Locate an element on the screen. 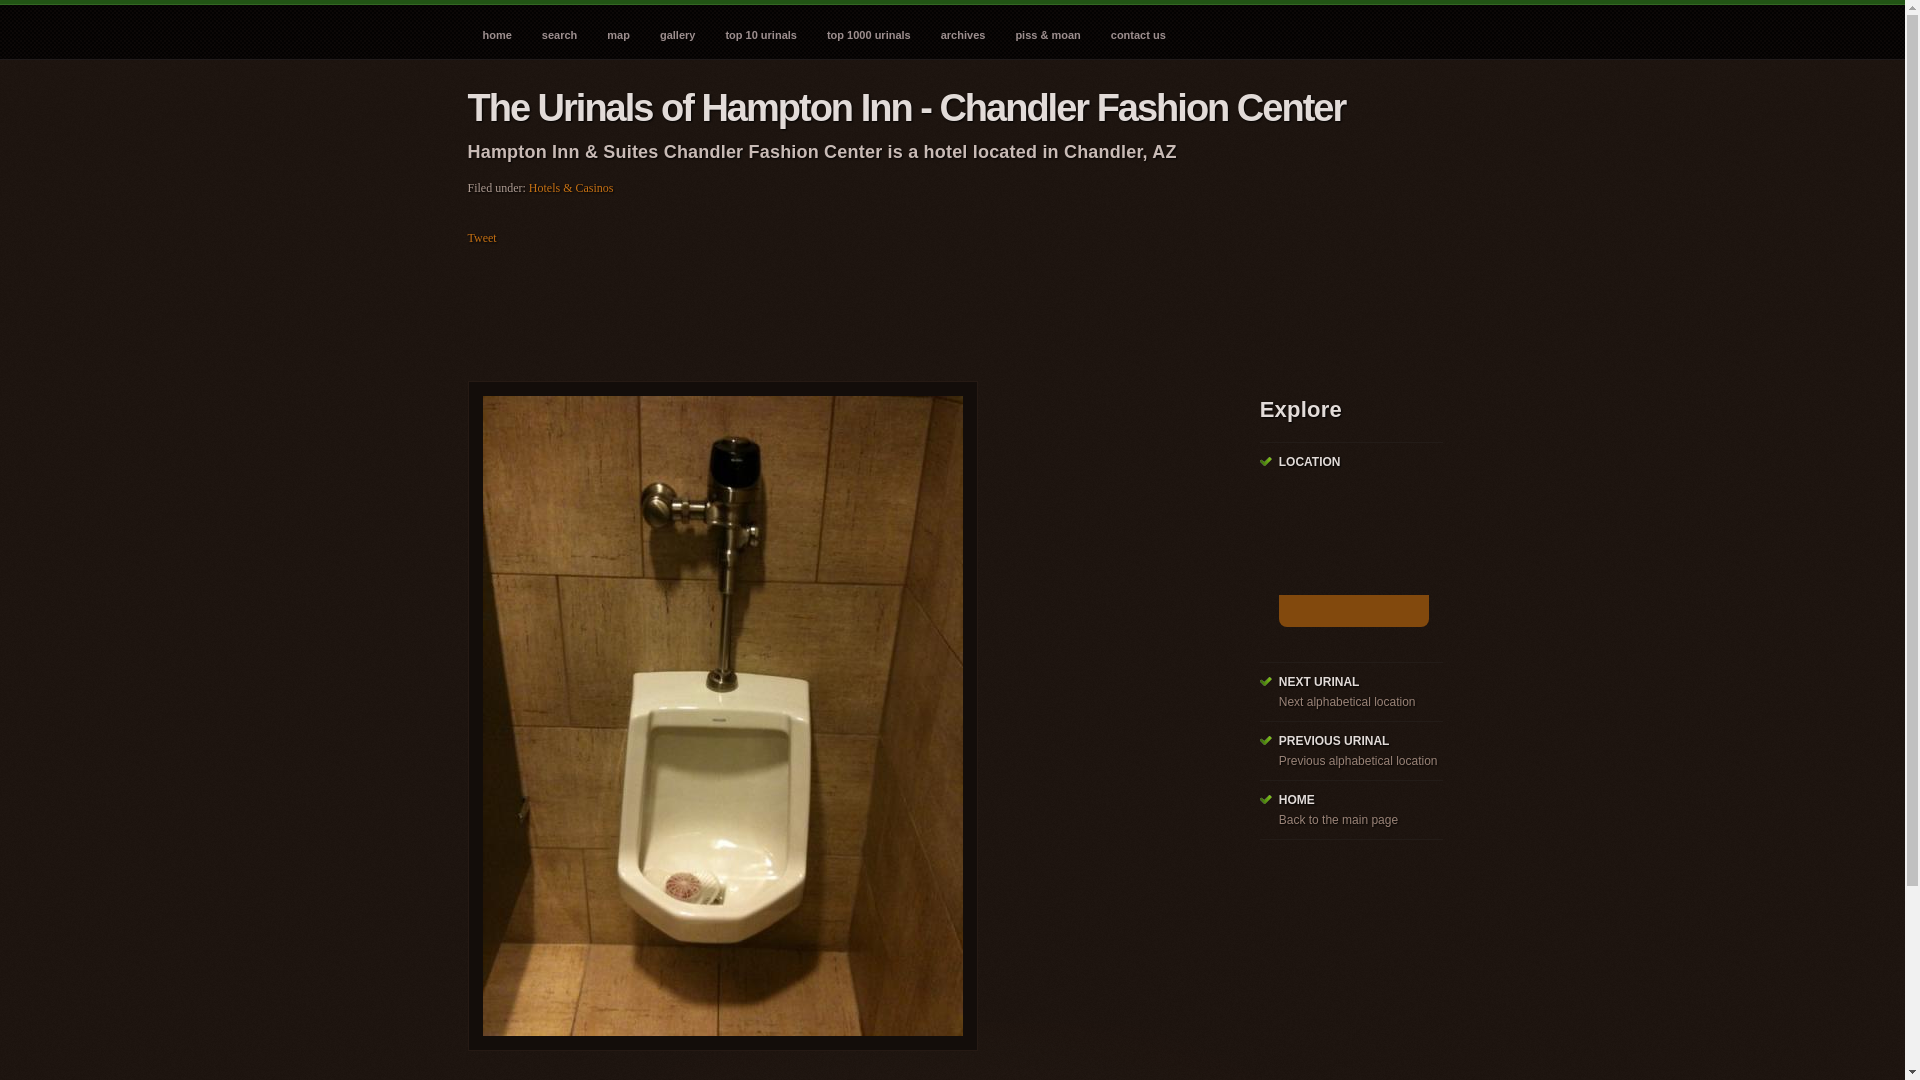 This screenshot has height=1080, width=1920. top 10 urinals is located at coordinates (761, 30).